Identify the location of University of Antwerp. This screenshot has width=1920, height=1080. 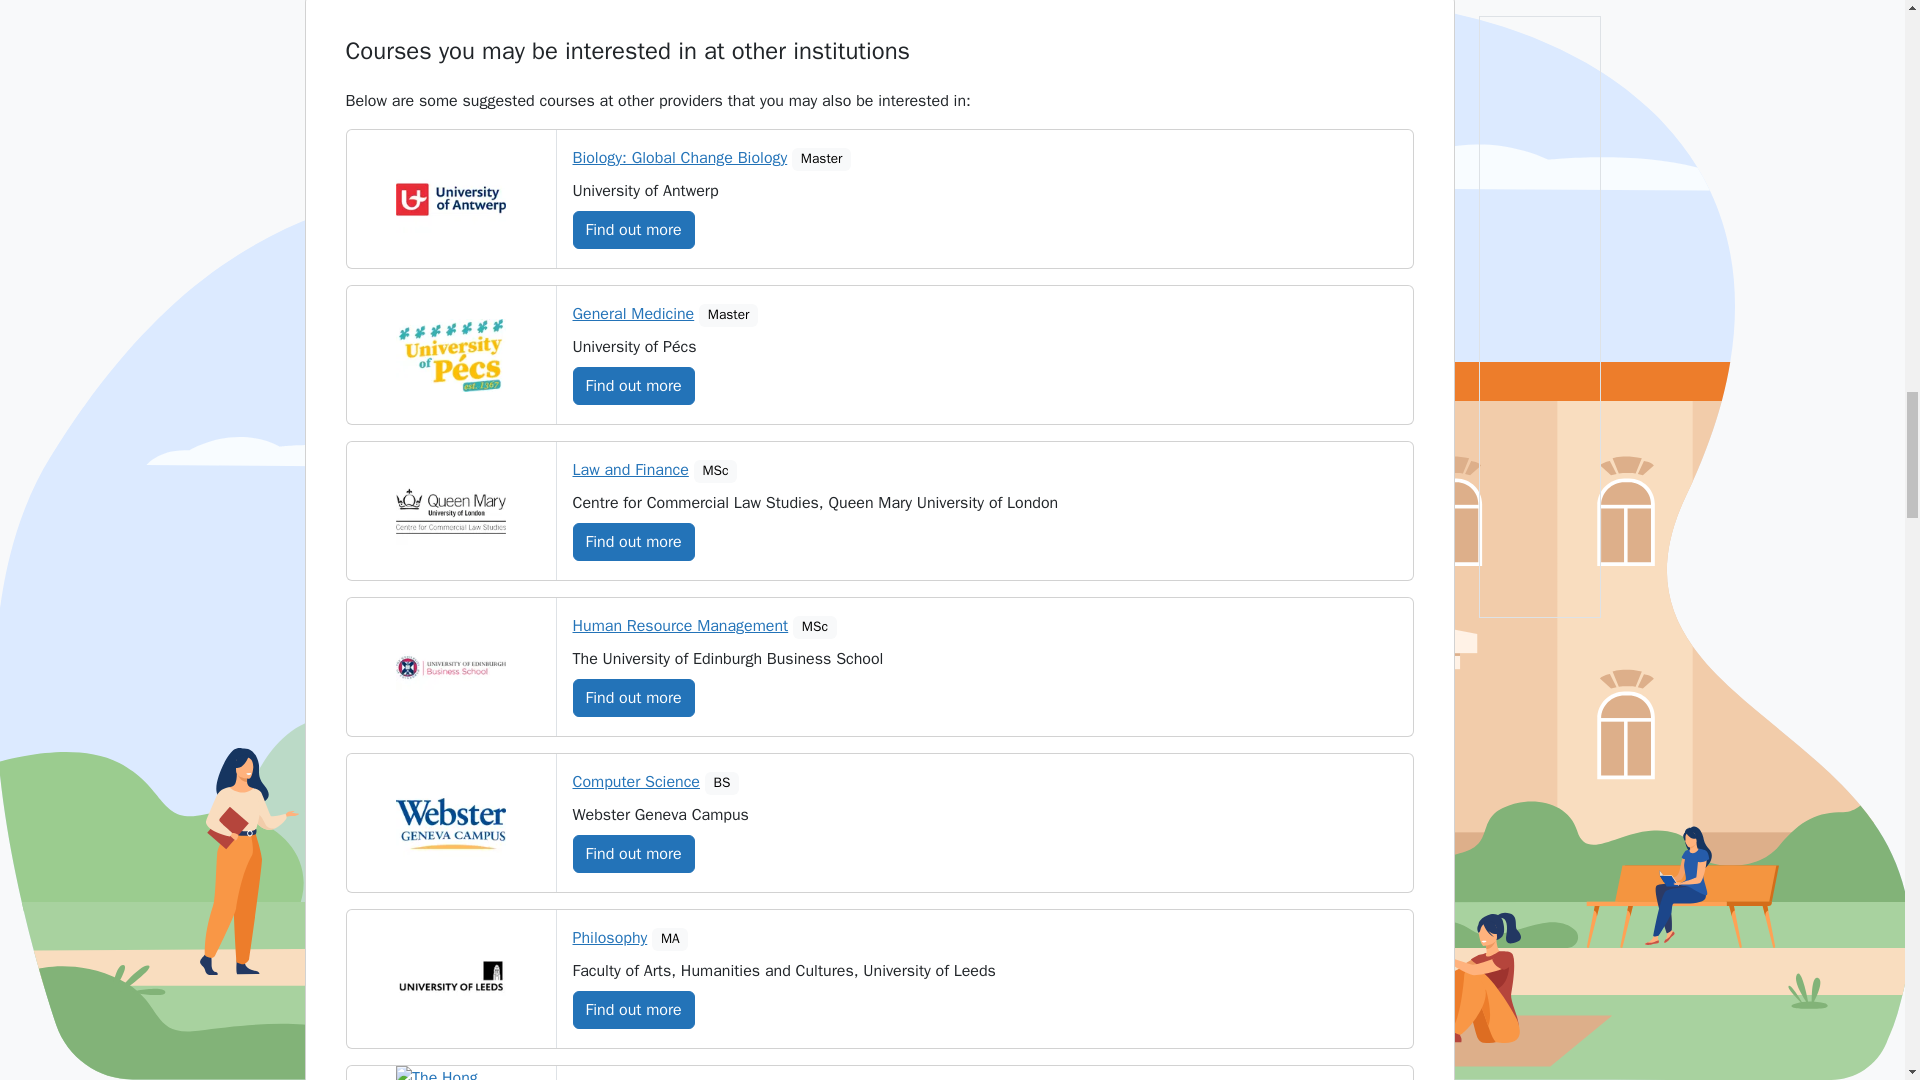
(450, 200).